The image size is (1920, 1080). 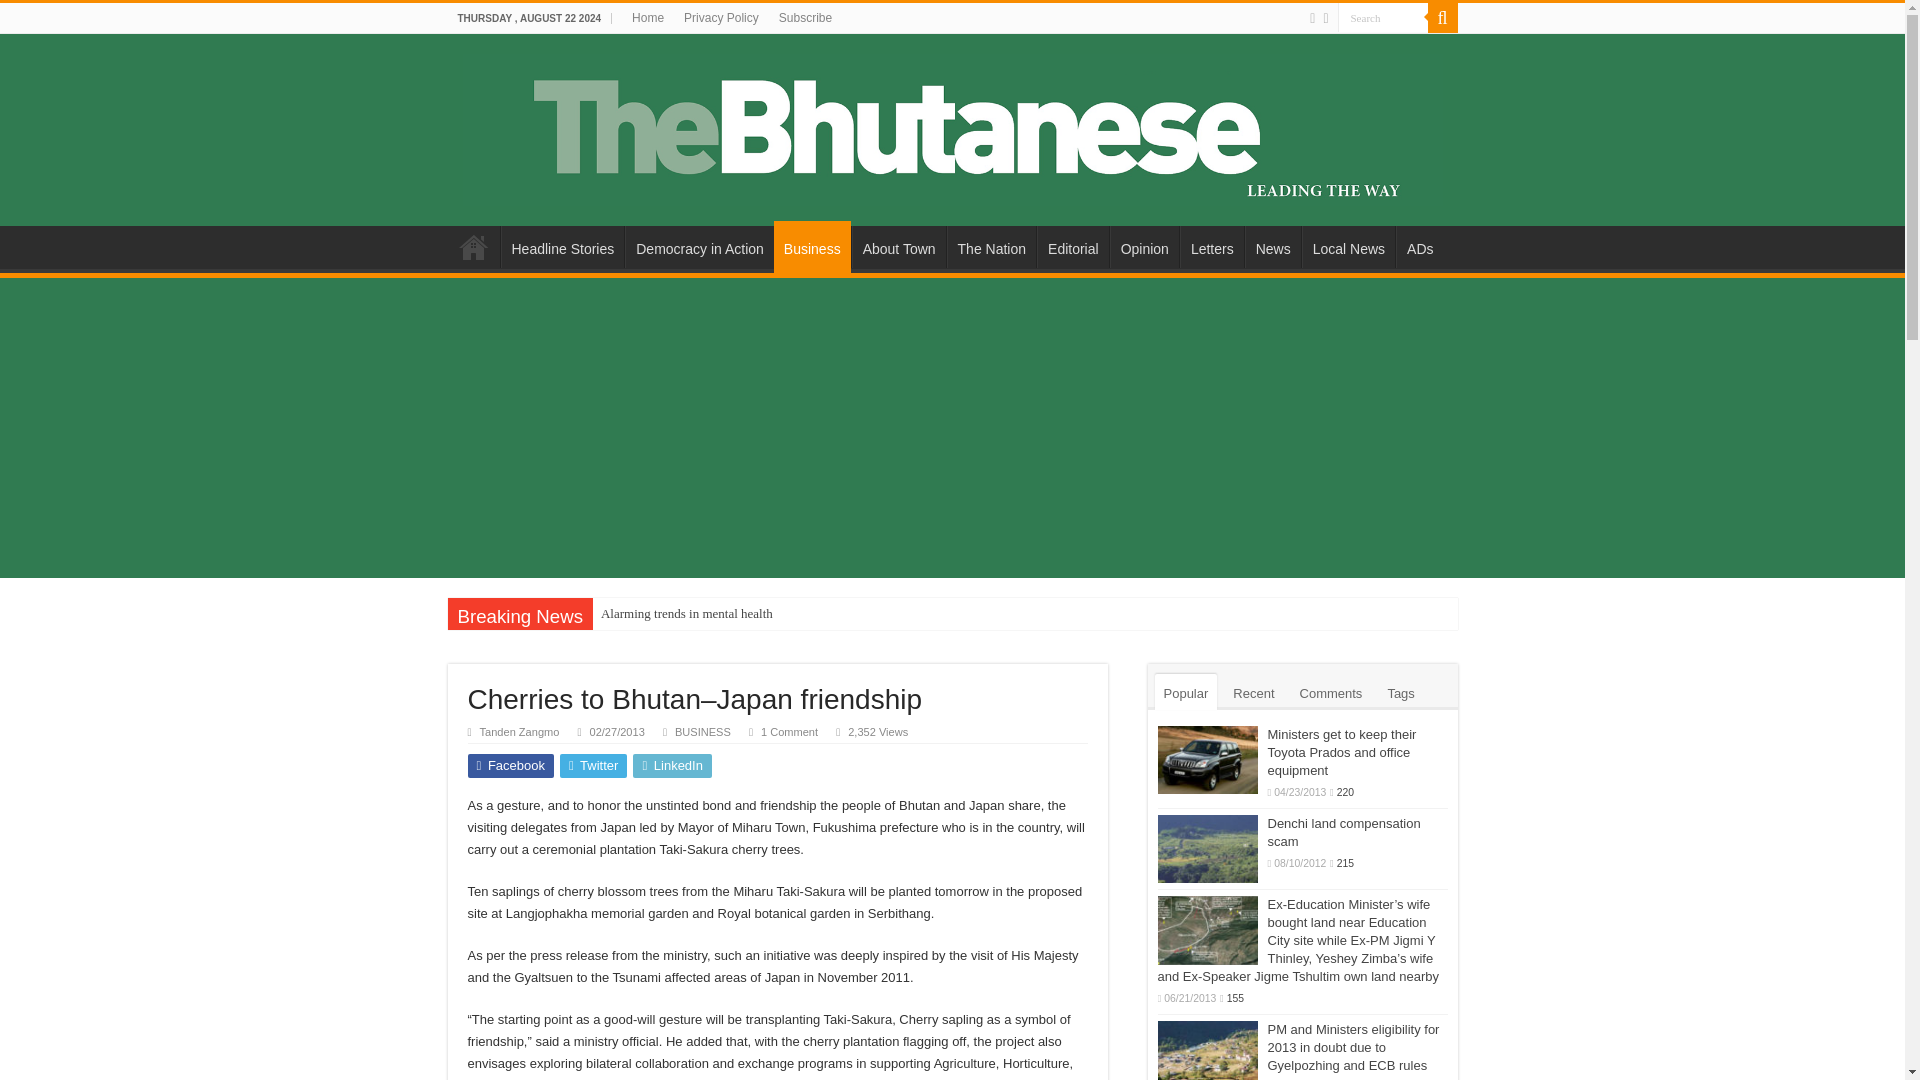 What do you see at coordinates (1383, 18) in the screenshot?
I see `Search` at bounding box center [1383, 18].